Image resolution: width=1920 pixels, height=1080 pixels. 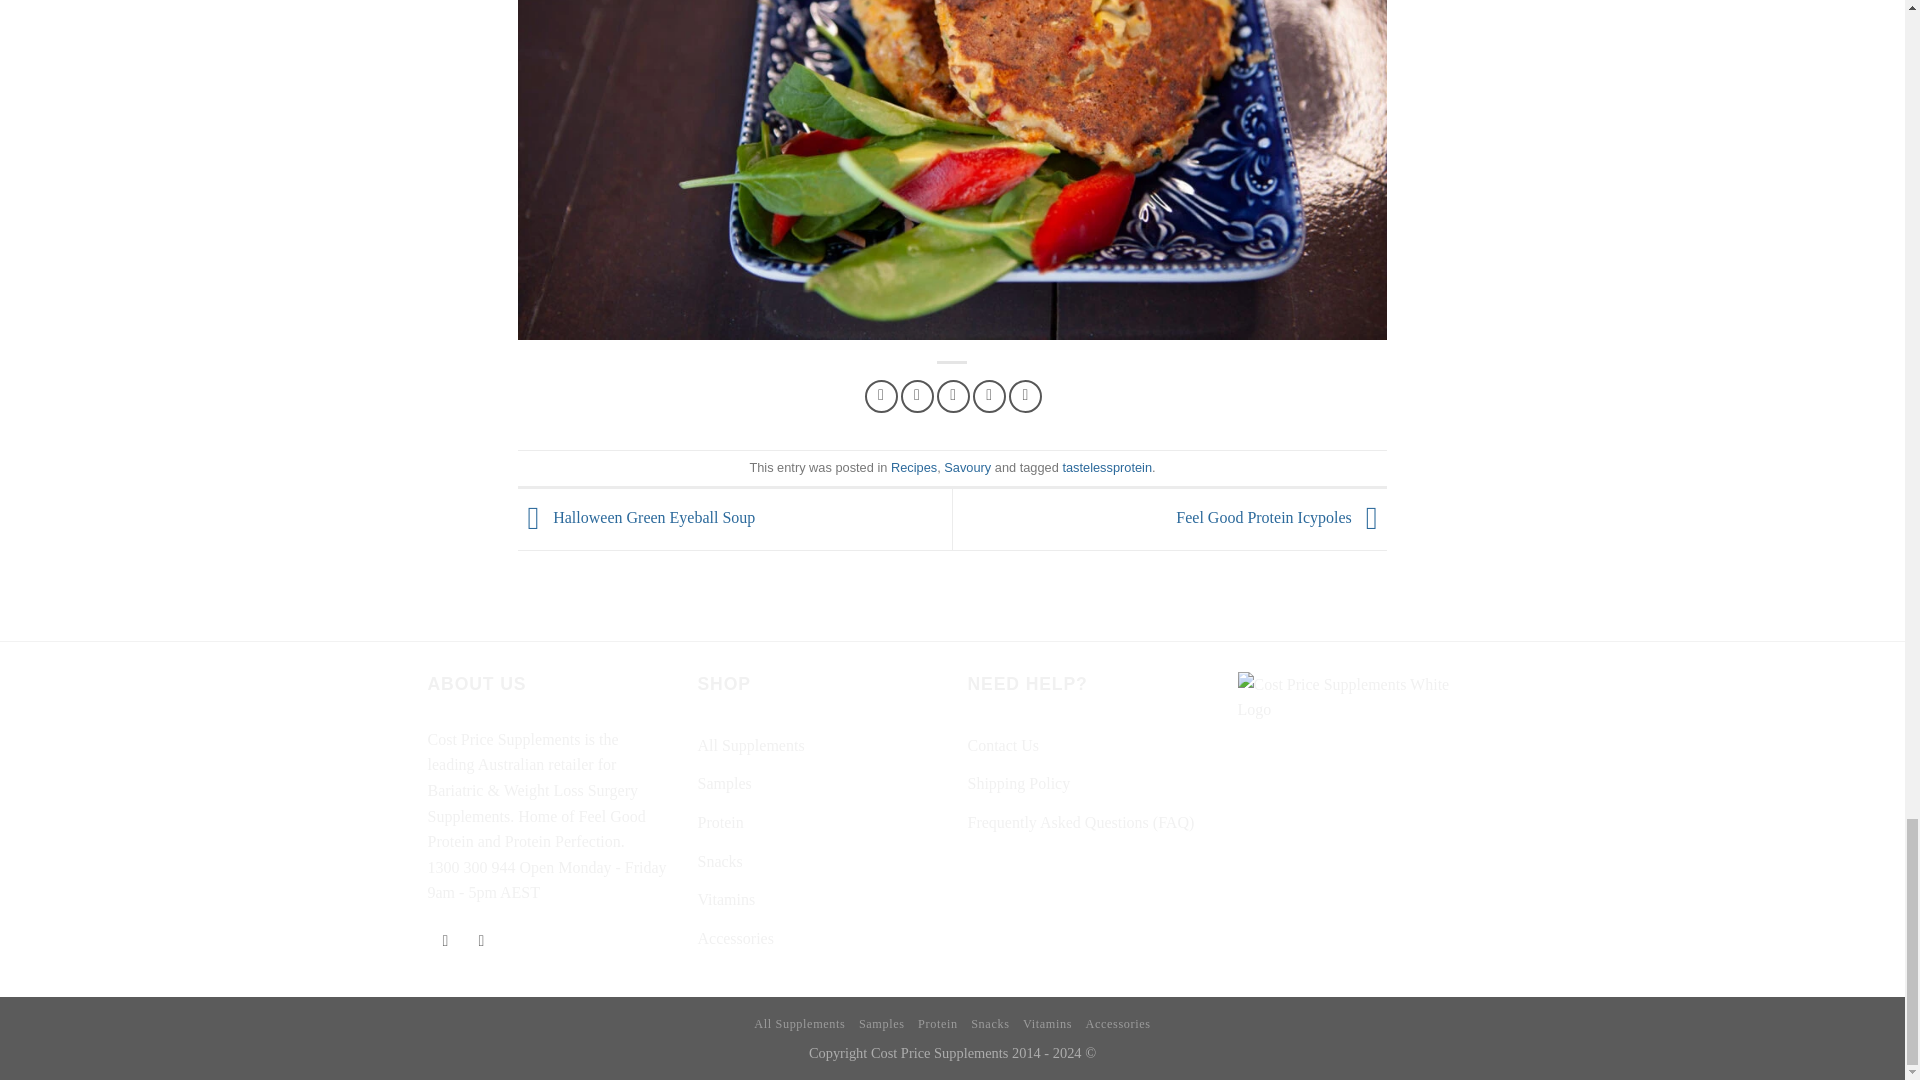 What do you see at coordinates (882, 396) in the screenshot?
I see `Share on Facebook` at bounding box center [882, 396].